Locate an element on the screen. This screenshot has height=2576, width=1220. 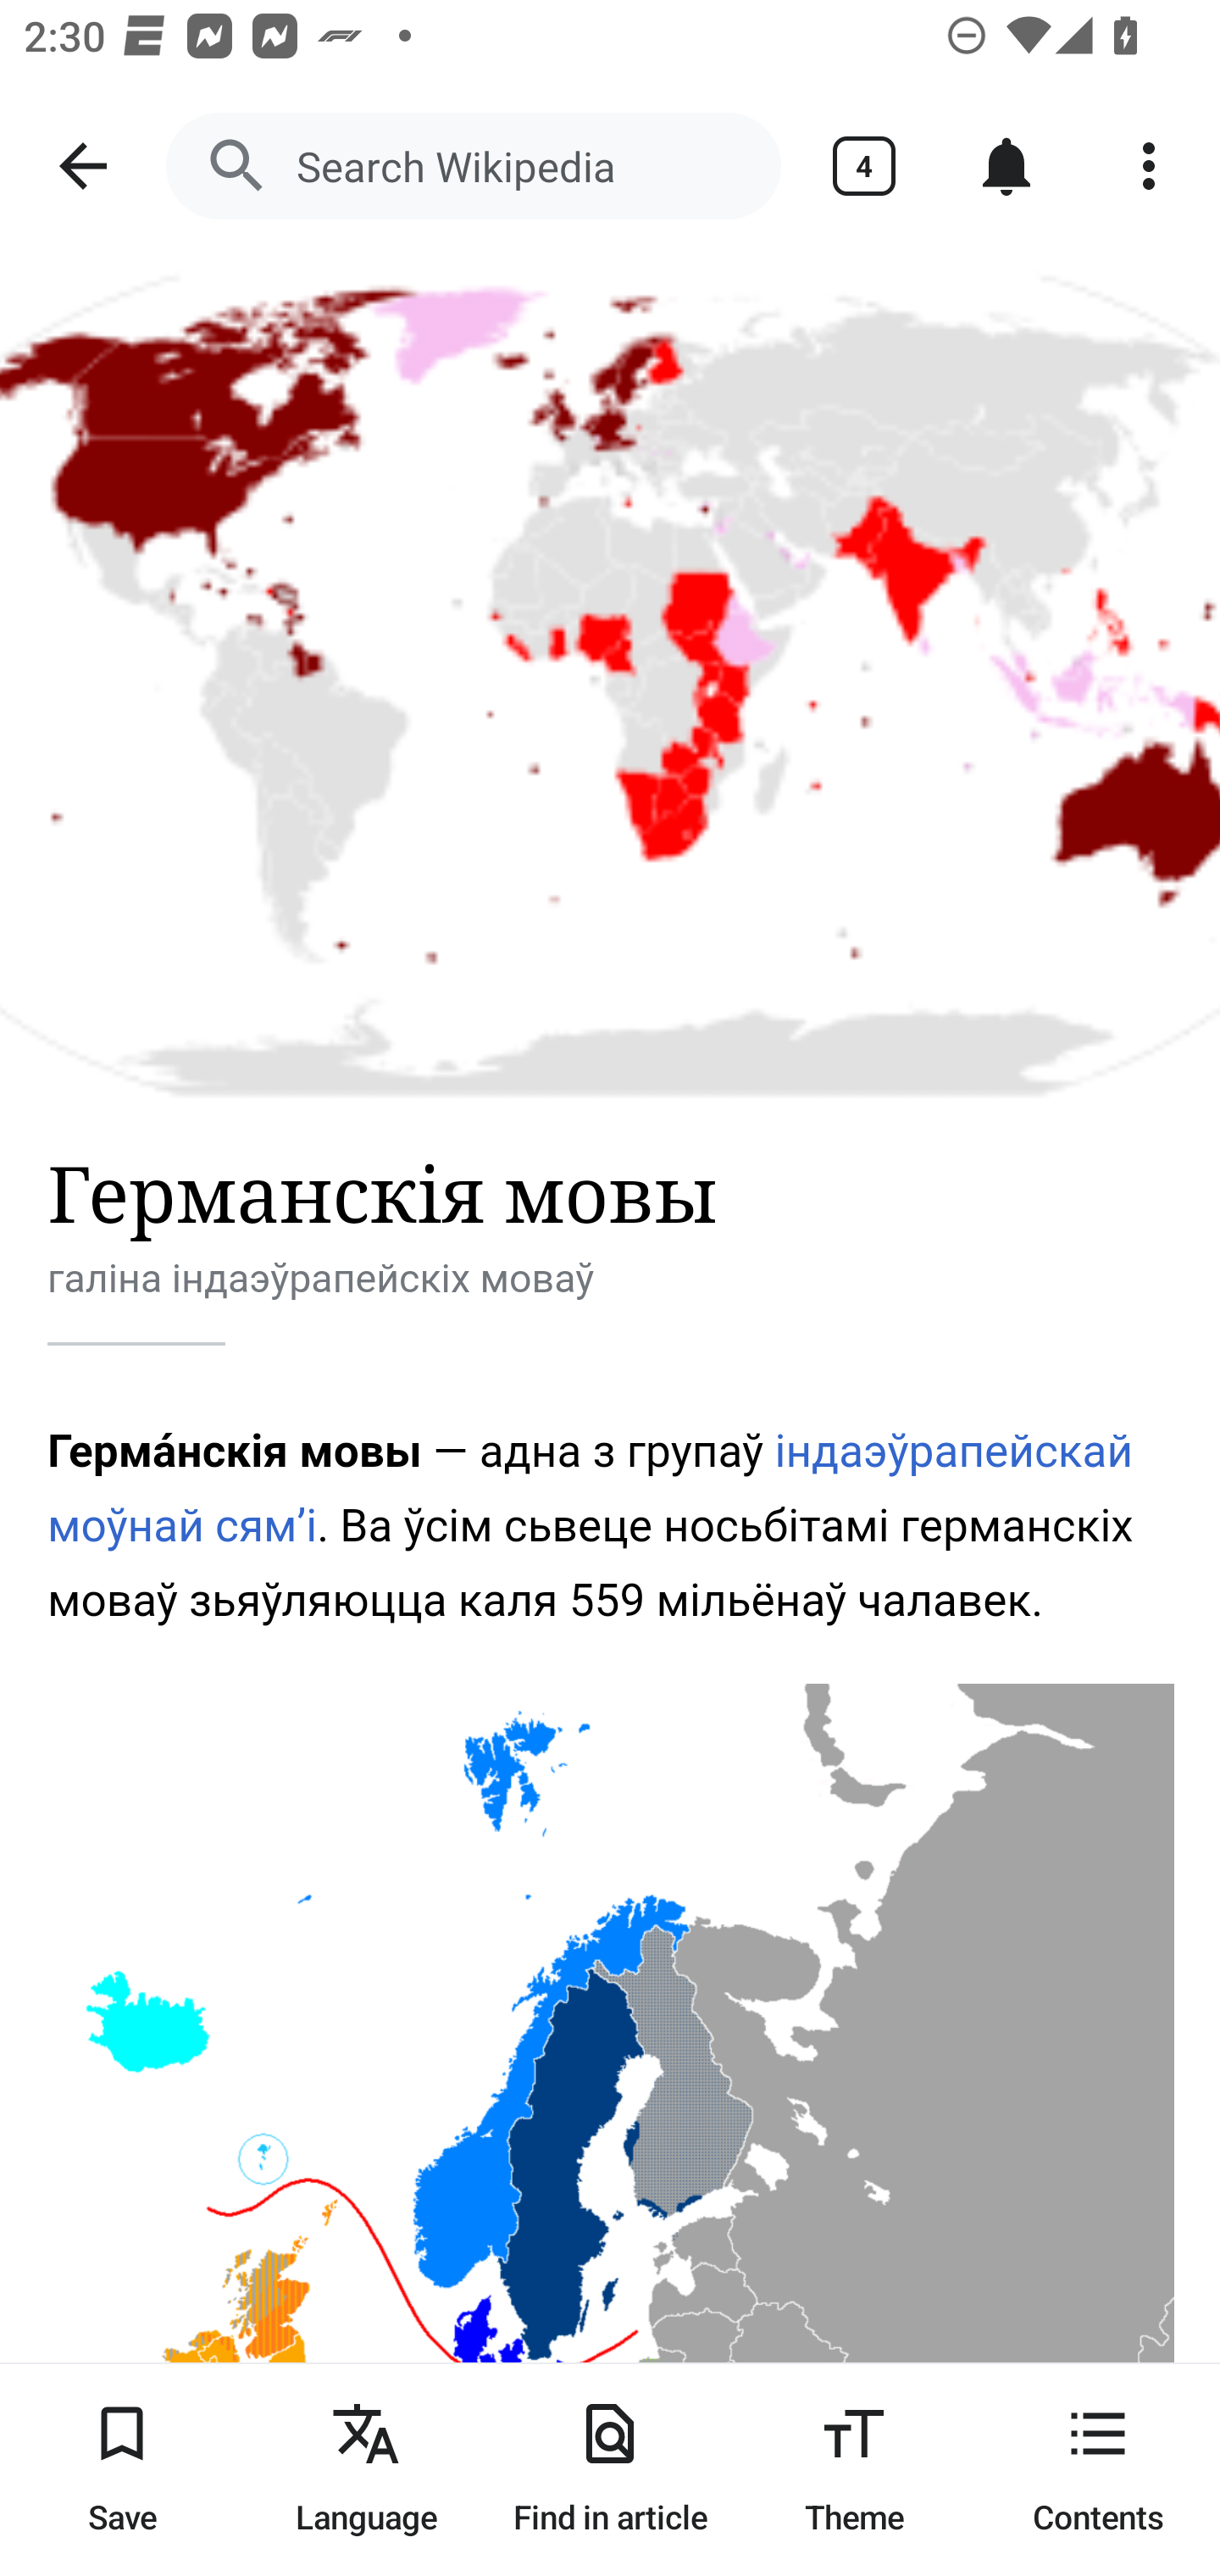
Navigate up is located at coordinates (83, 166).